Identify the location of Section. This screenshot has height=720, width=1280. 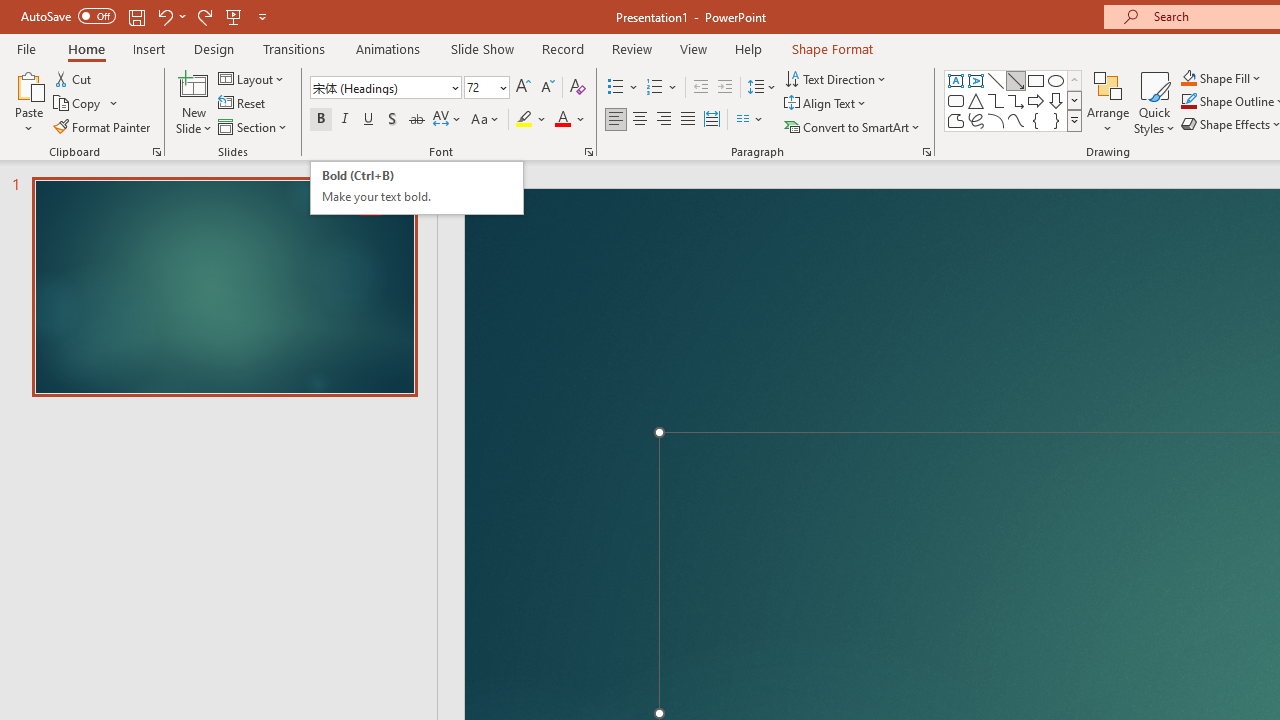
(254, 126).